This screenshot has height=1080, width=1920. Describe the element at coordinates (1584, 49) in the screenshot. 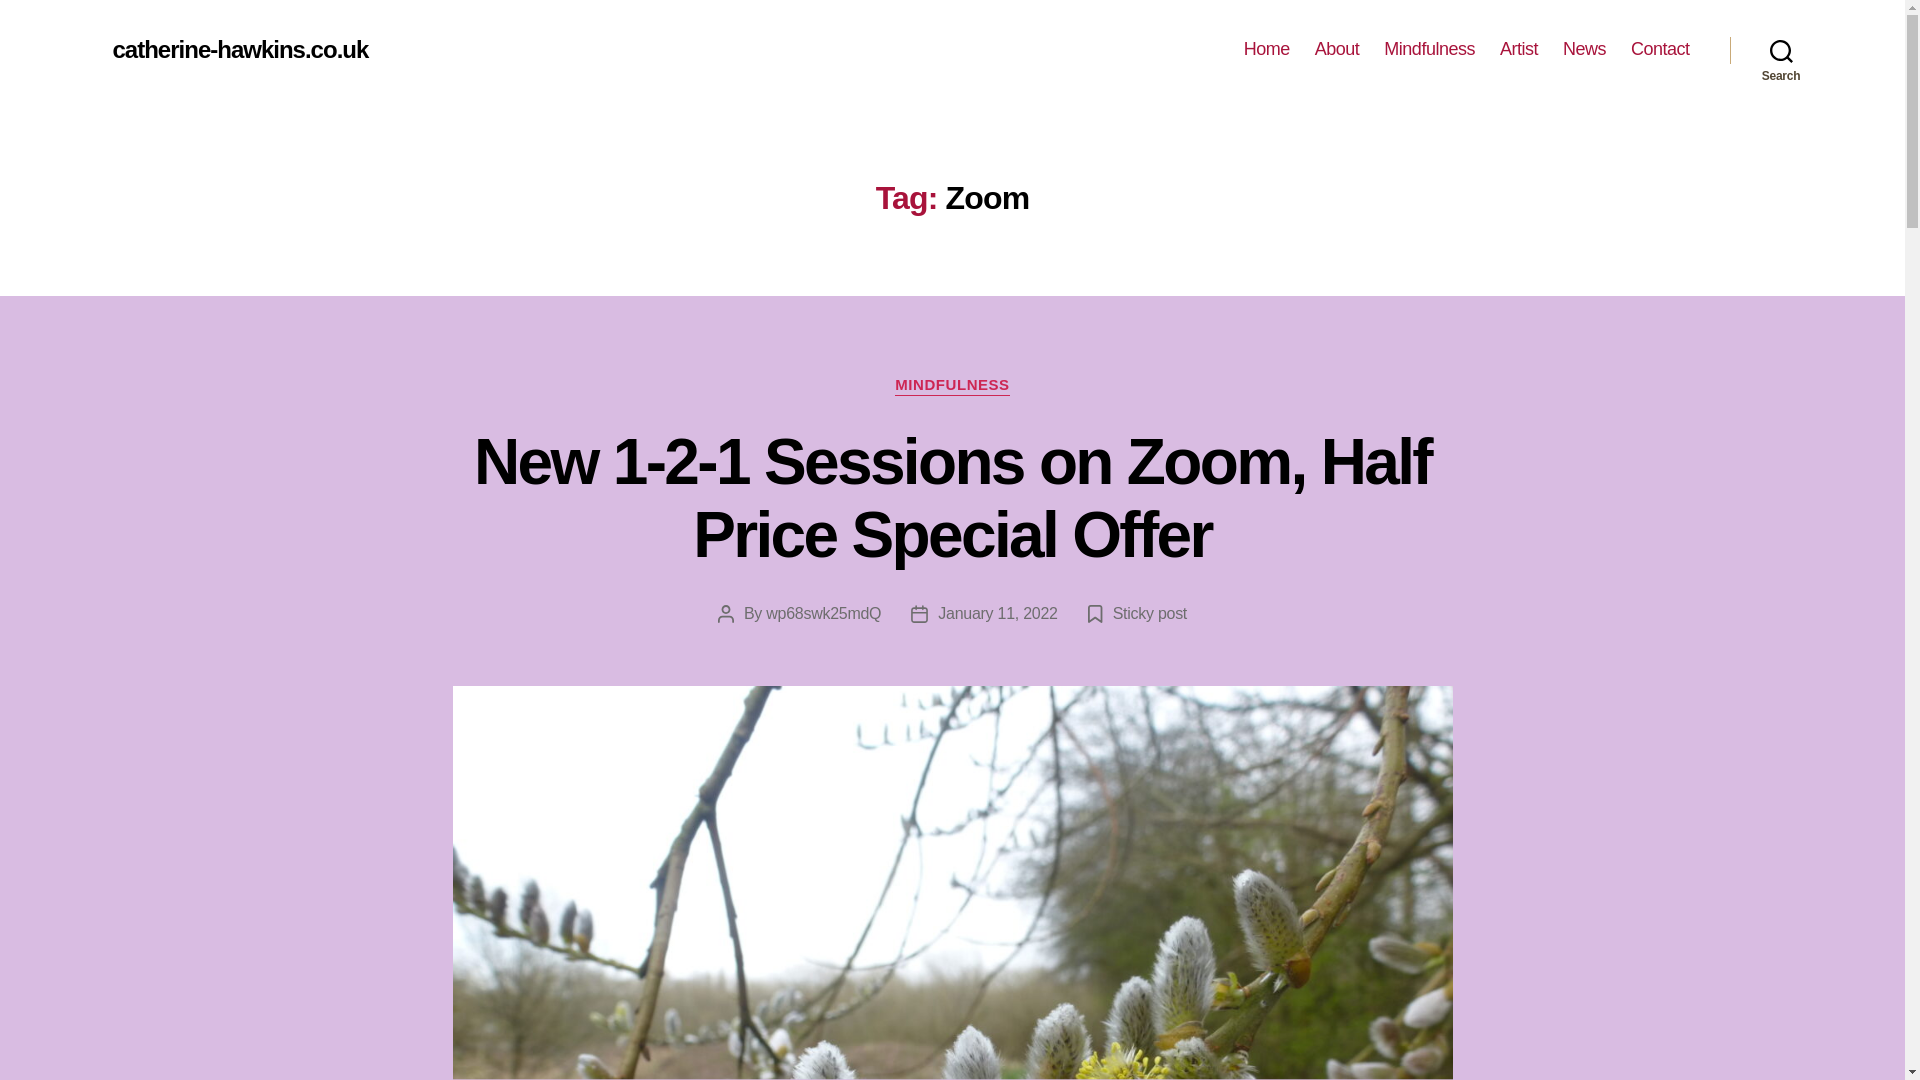

I see `News` at that location.